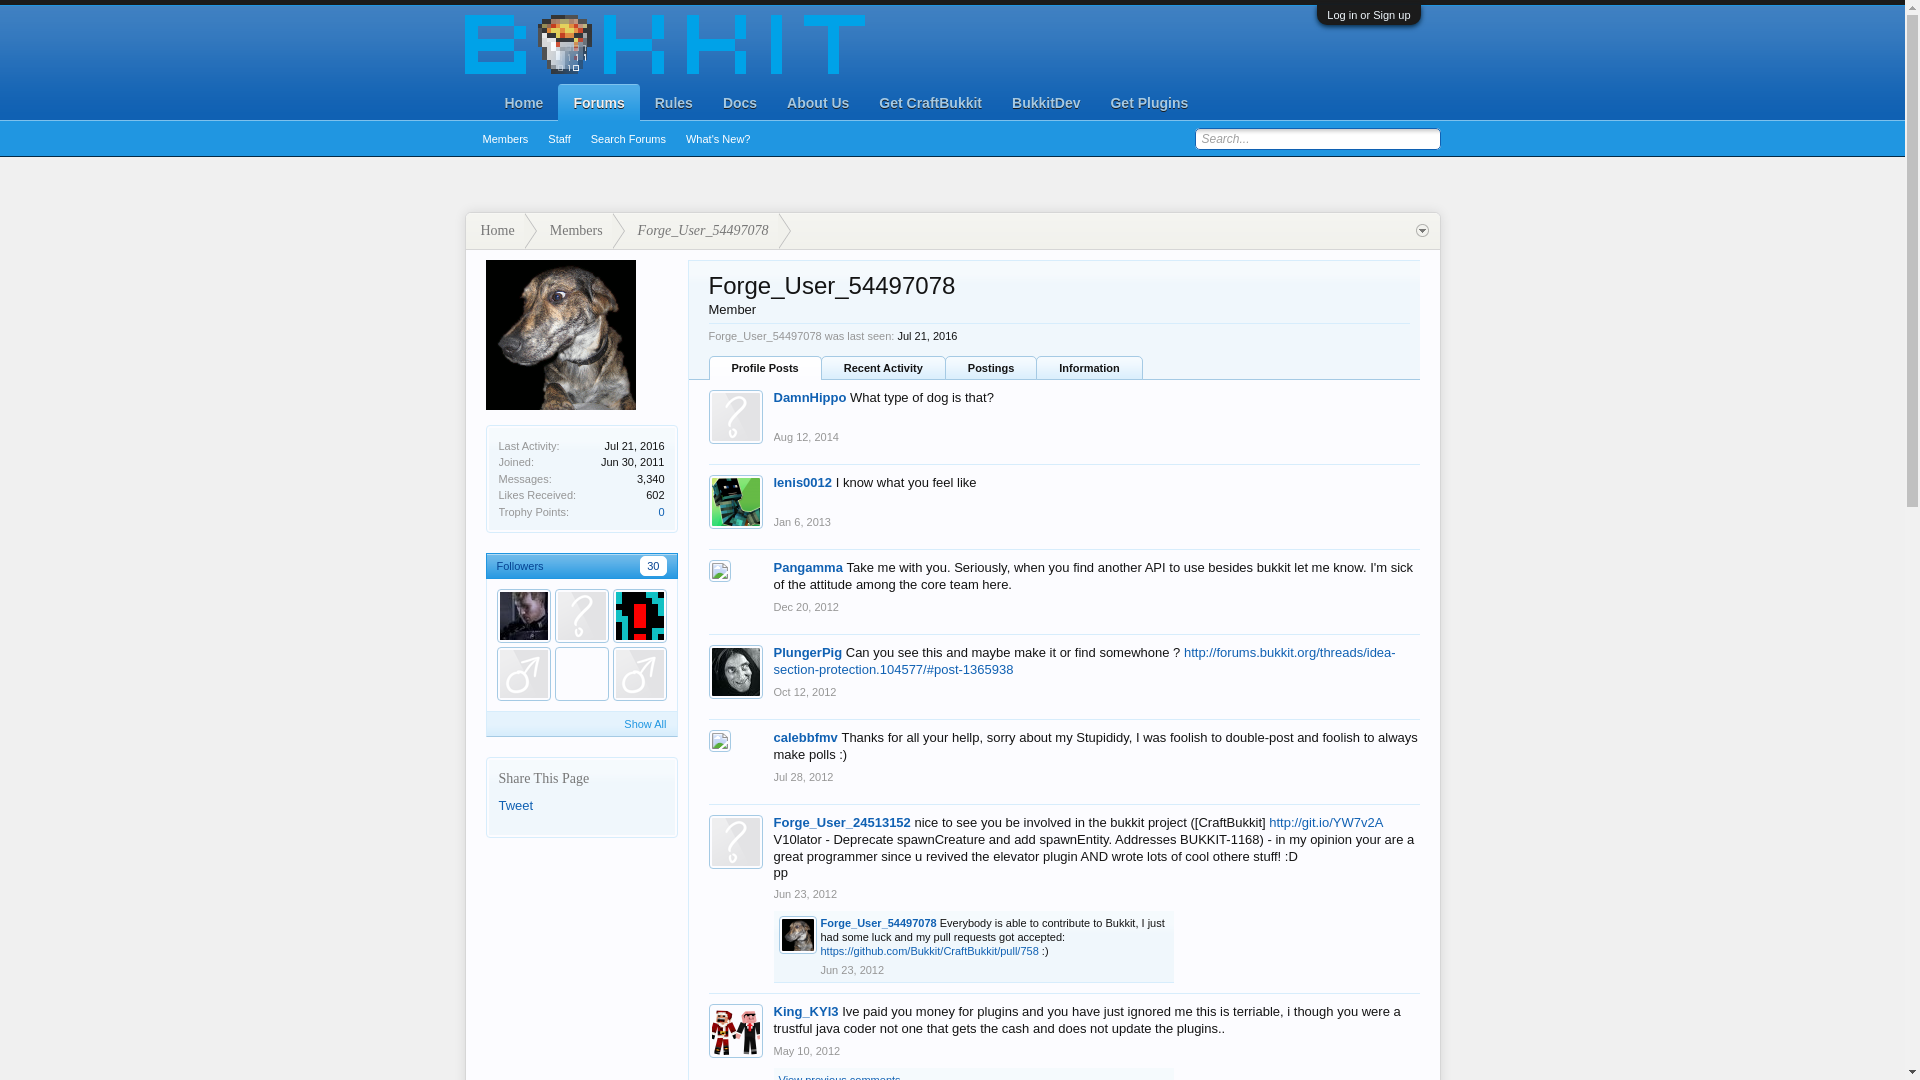 This screenshot has width=1920, height=1080. I want to click on Killfrog47, so click(639, 615).